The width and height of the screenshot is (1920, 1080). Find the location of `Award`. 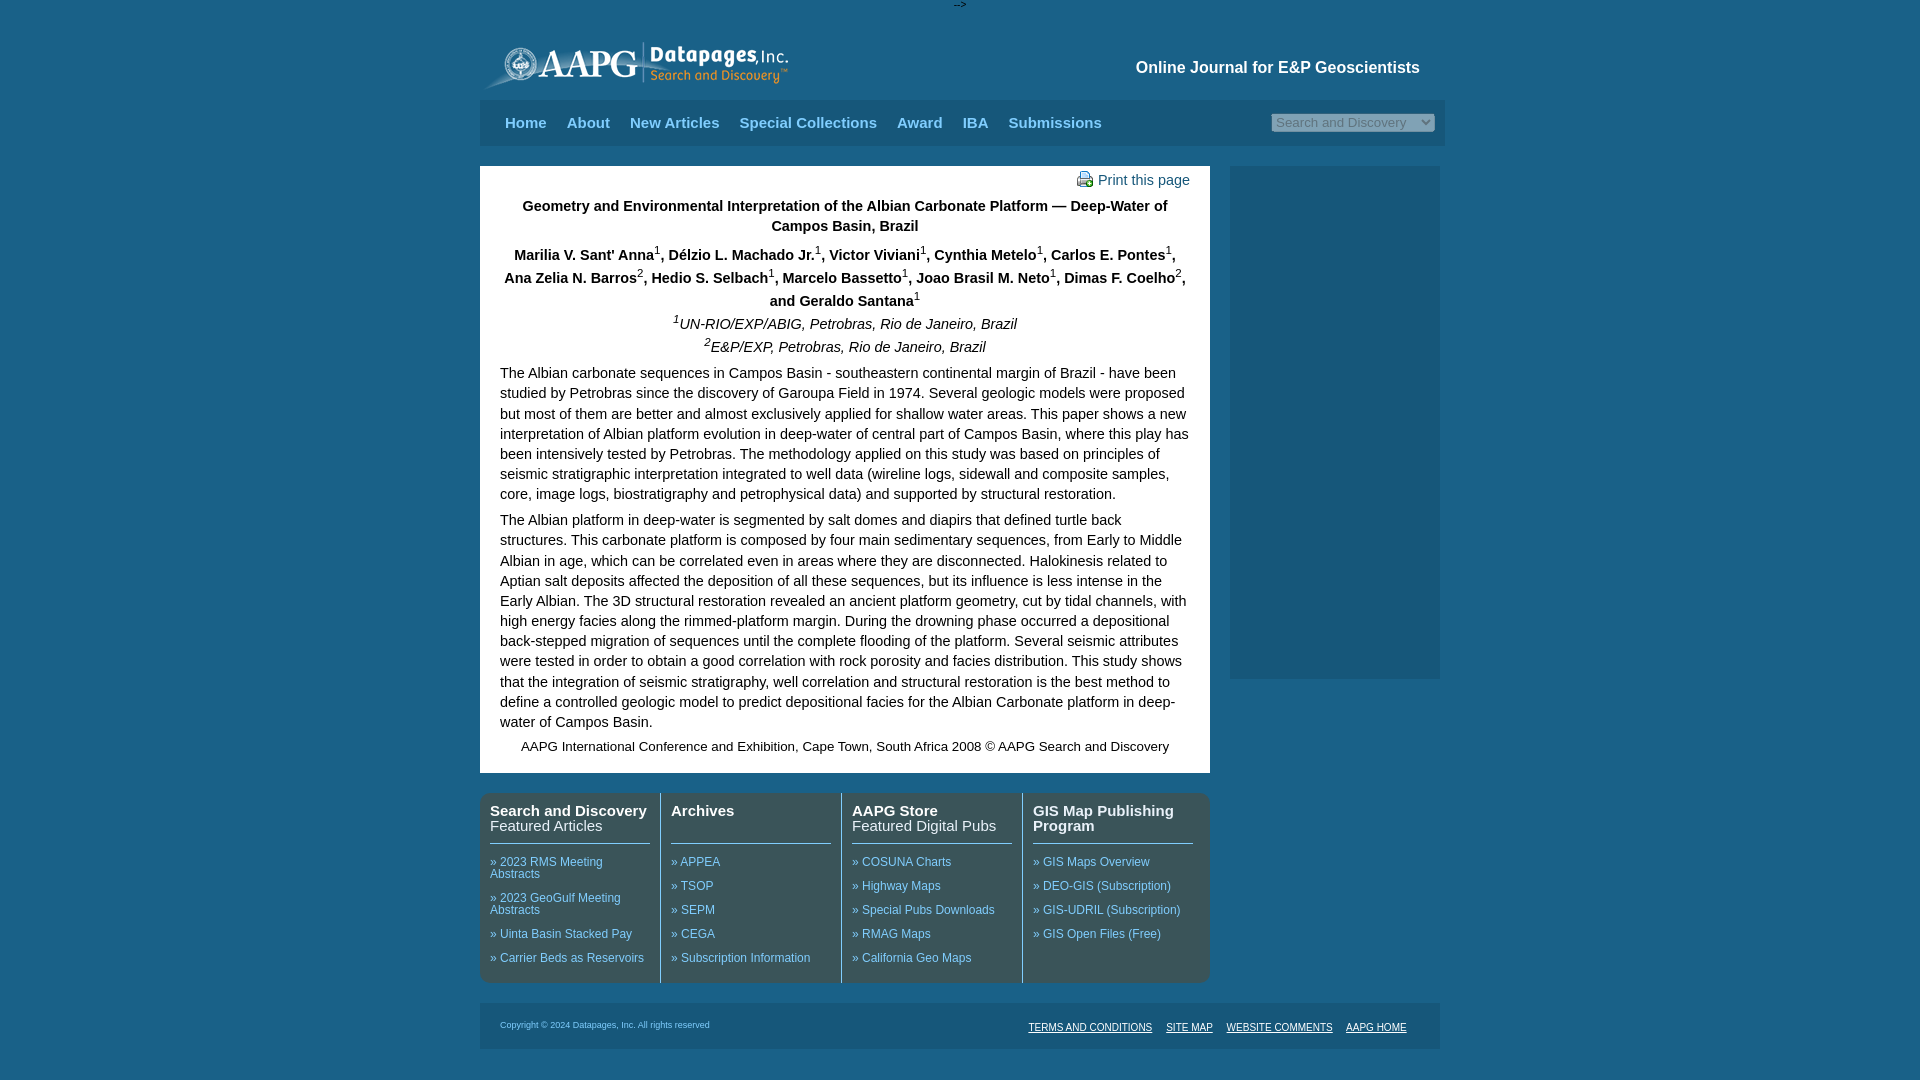

Award is located at coordinates (919, 122).